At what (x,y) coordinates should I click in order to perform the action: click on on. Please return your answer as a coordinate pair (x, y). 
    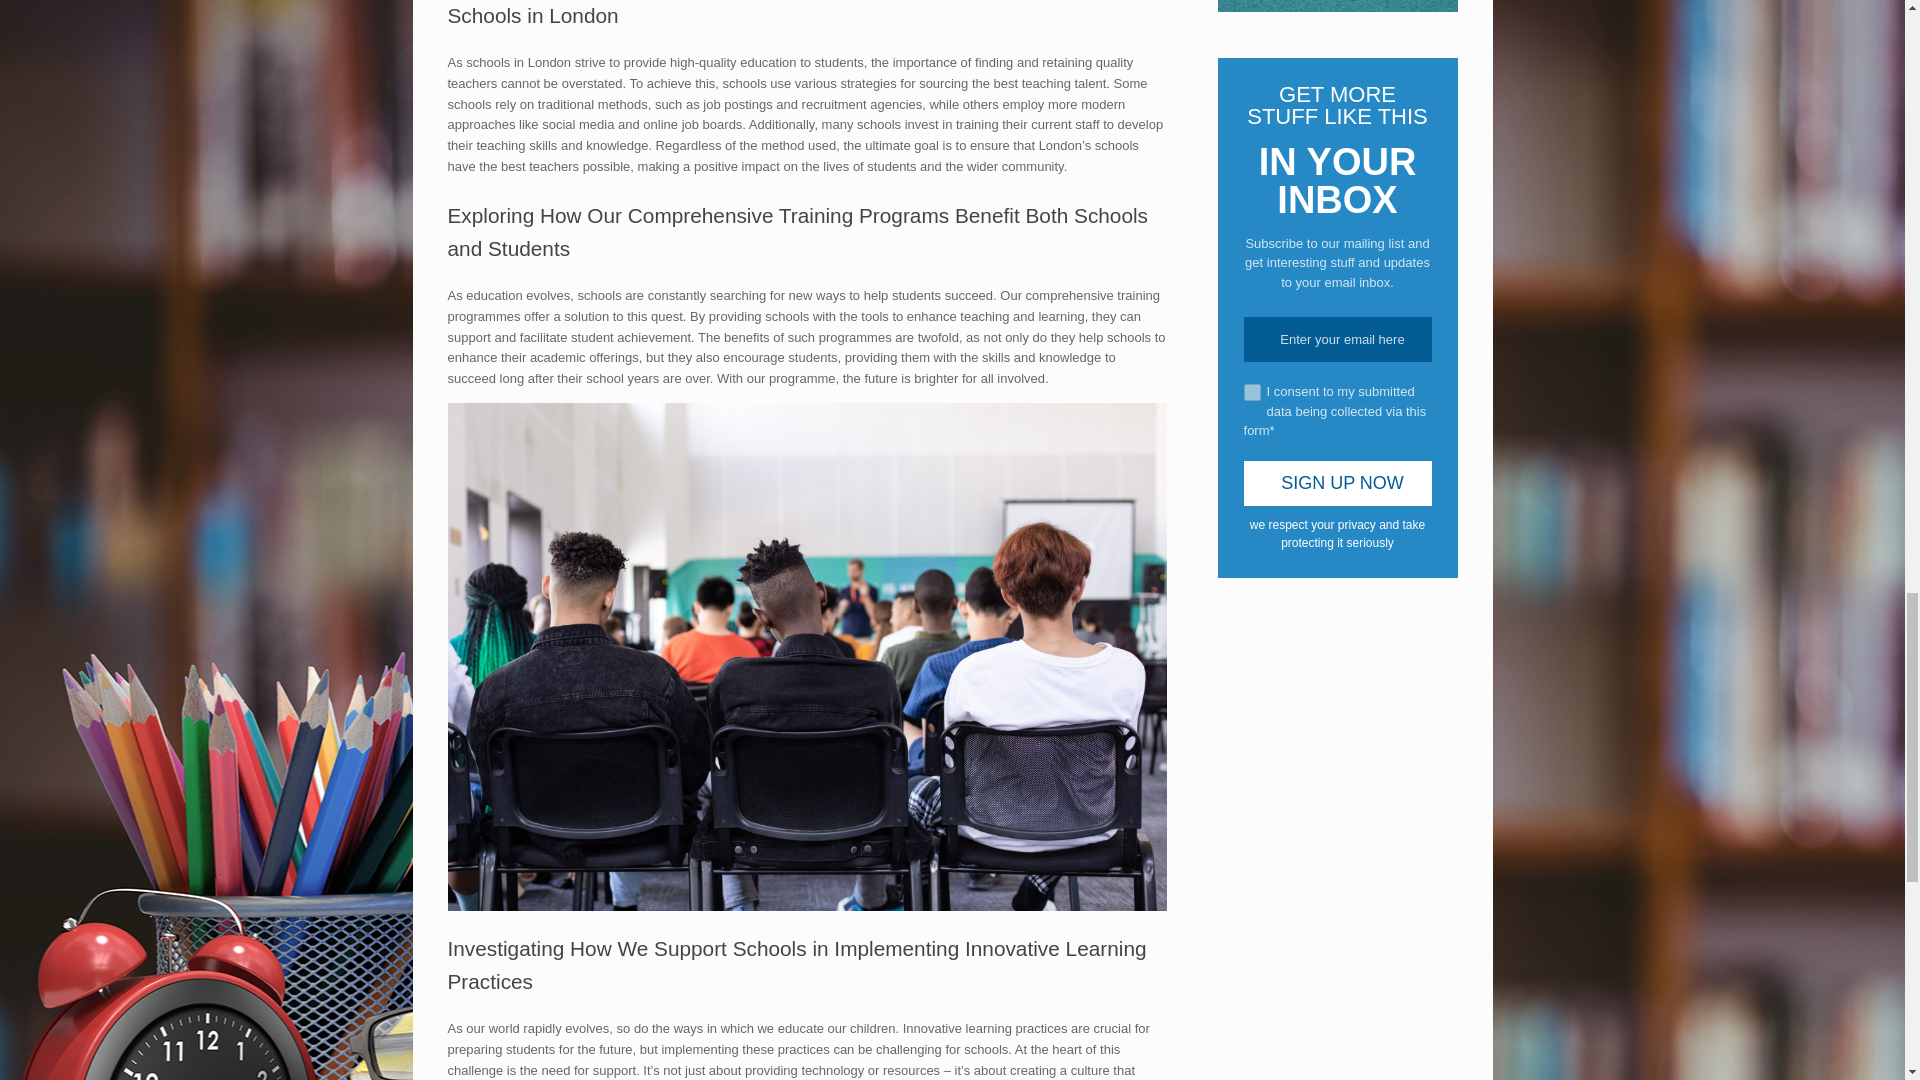
    Looking at the image, I should click on (1252, 392).